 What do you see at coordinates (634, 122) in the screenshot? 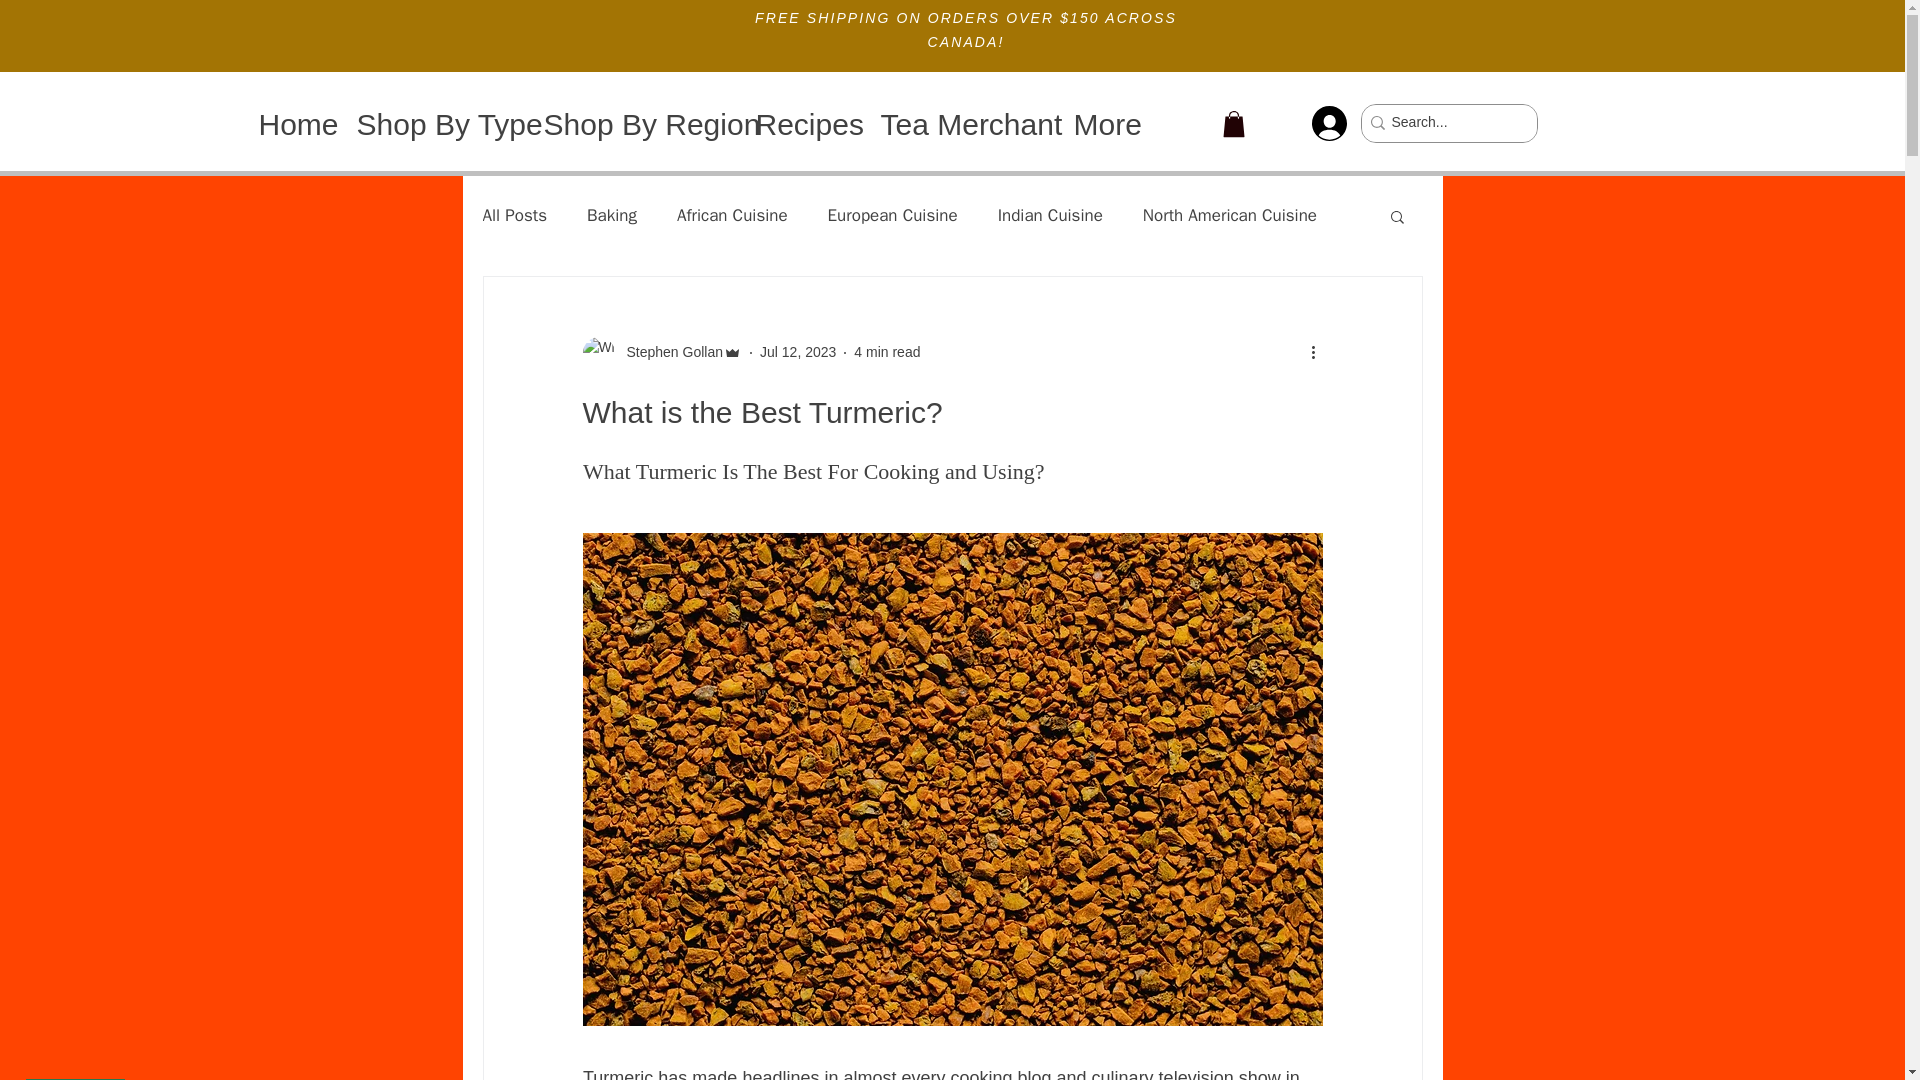
I see `Shop By Region` at bounding box center [634, 122].